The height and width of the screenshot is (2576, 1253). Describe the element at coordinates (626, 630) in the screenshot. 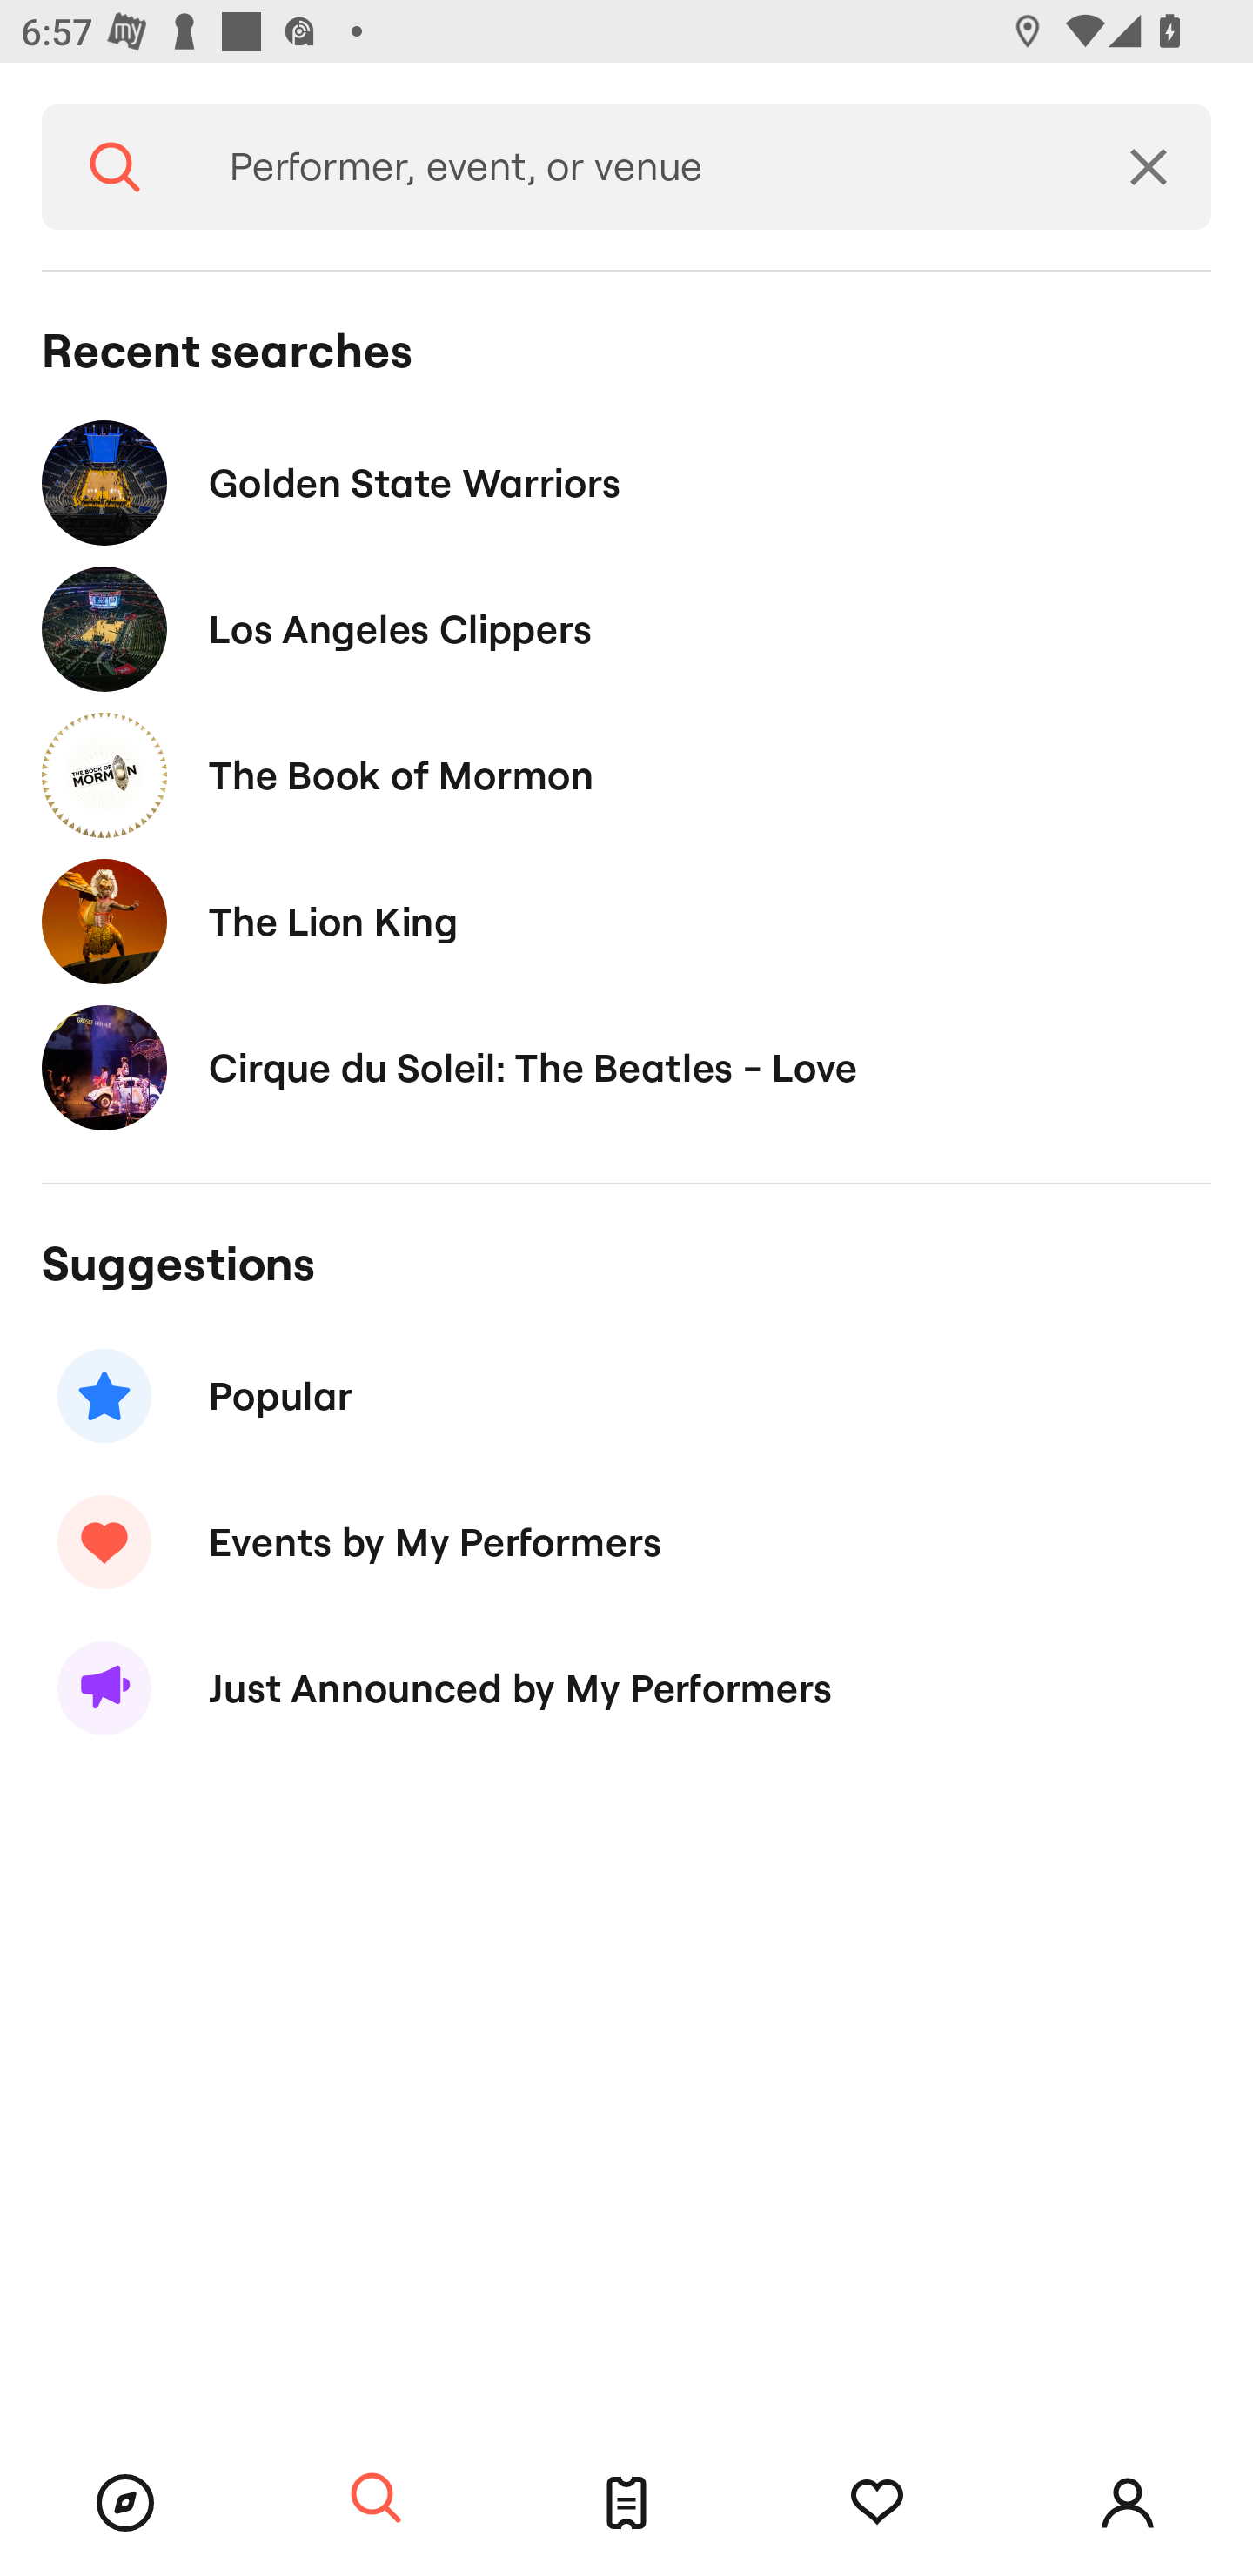

I see `Los Angeles Clippers` at that location.